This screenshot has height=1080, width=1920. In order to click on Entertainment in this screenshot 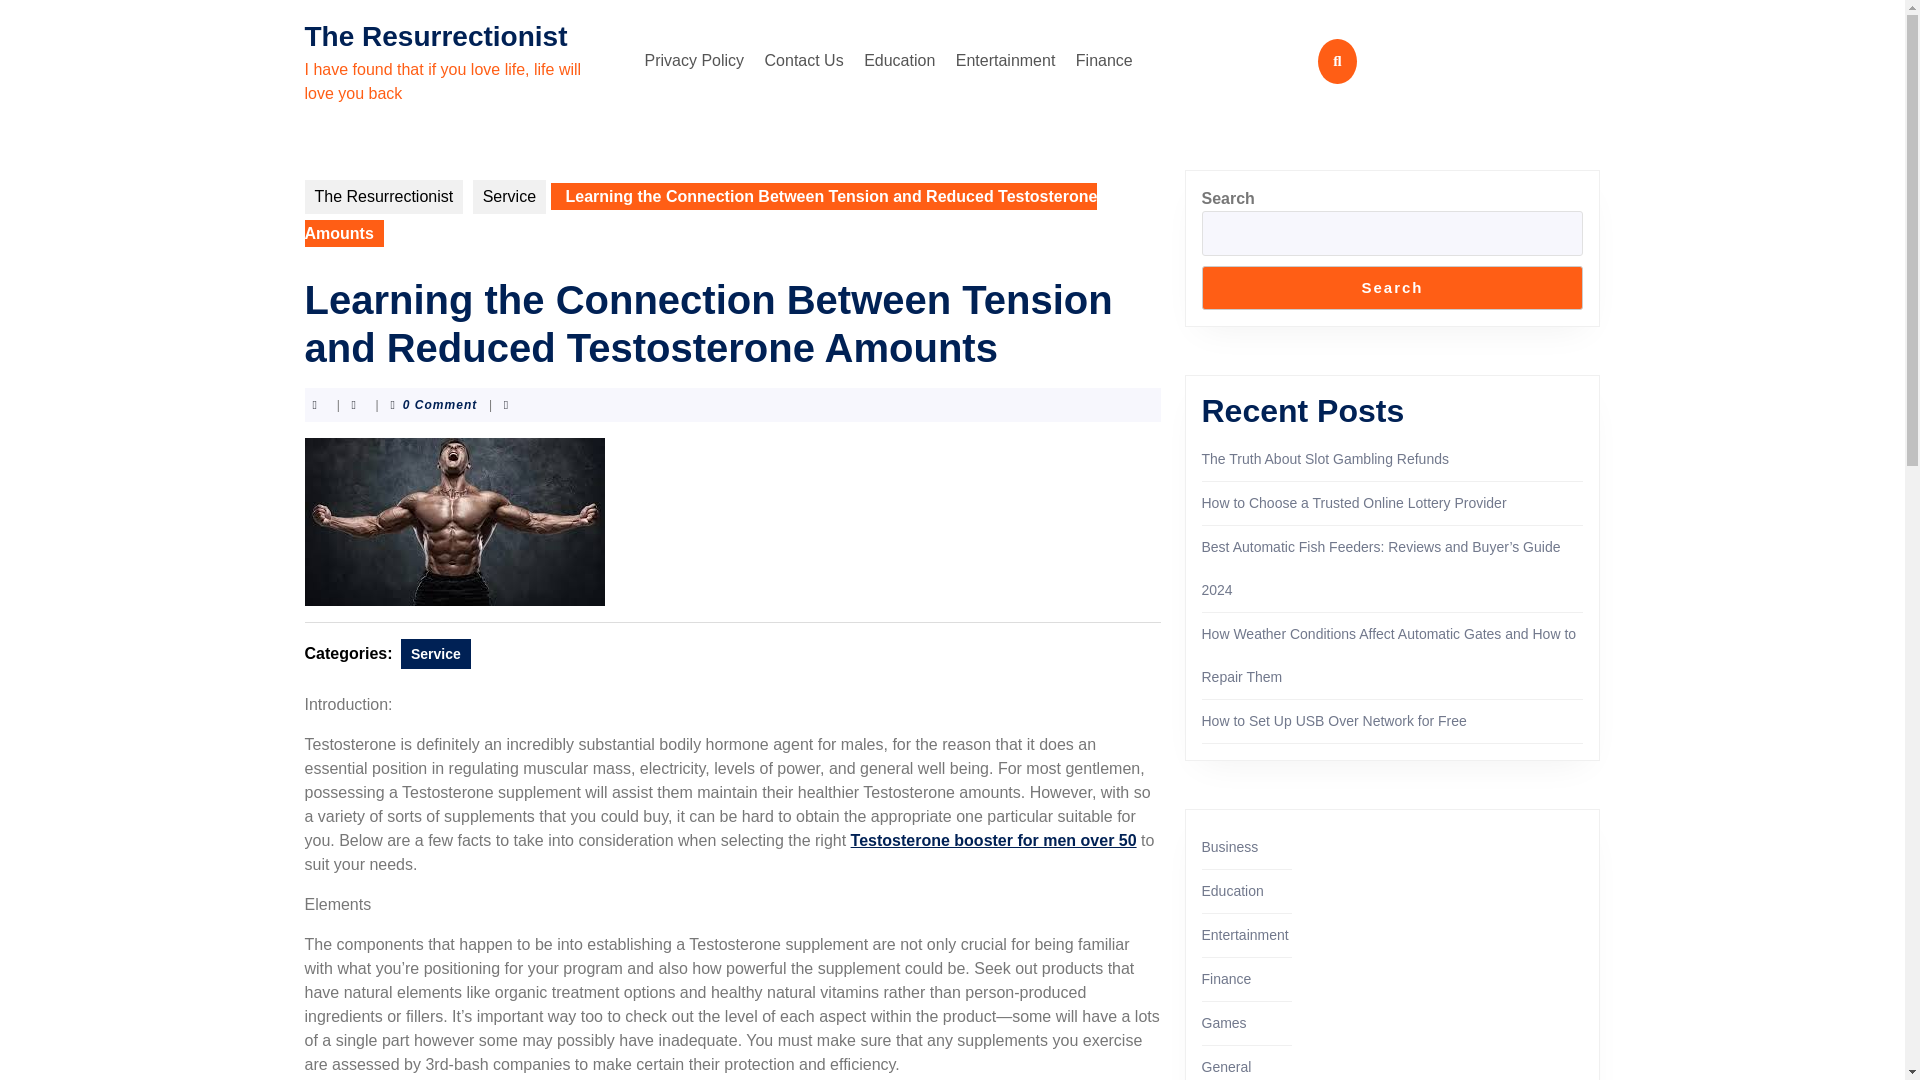, I will do `click(1006, 61)`.